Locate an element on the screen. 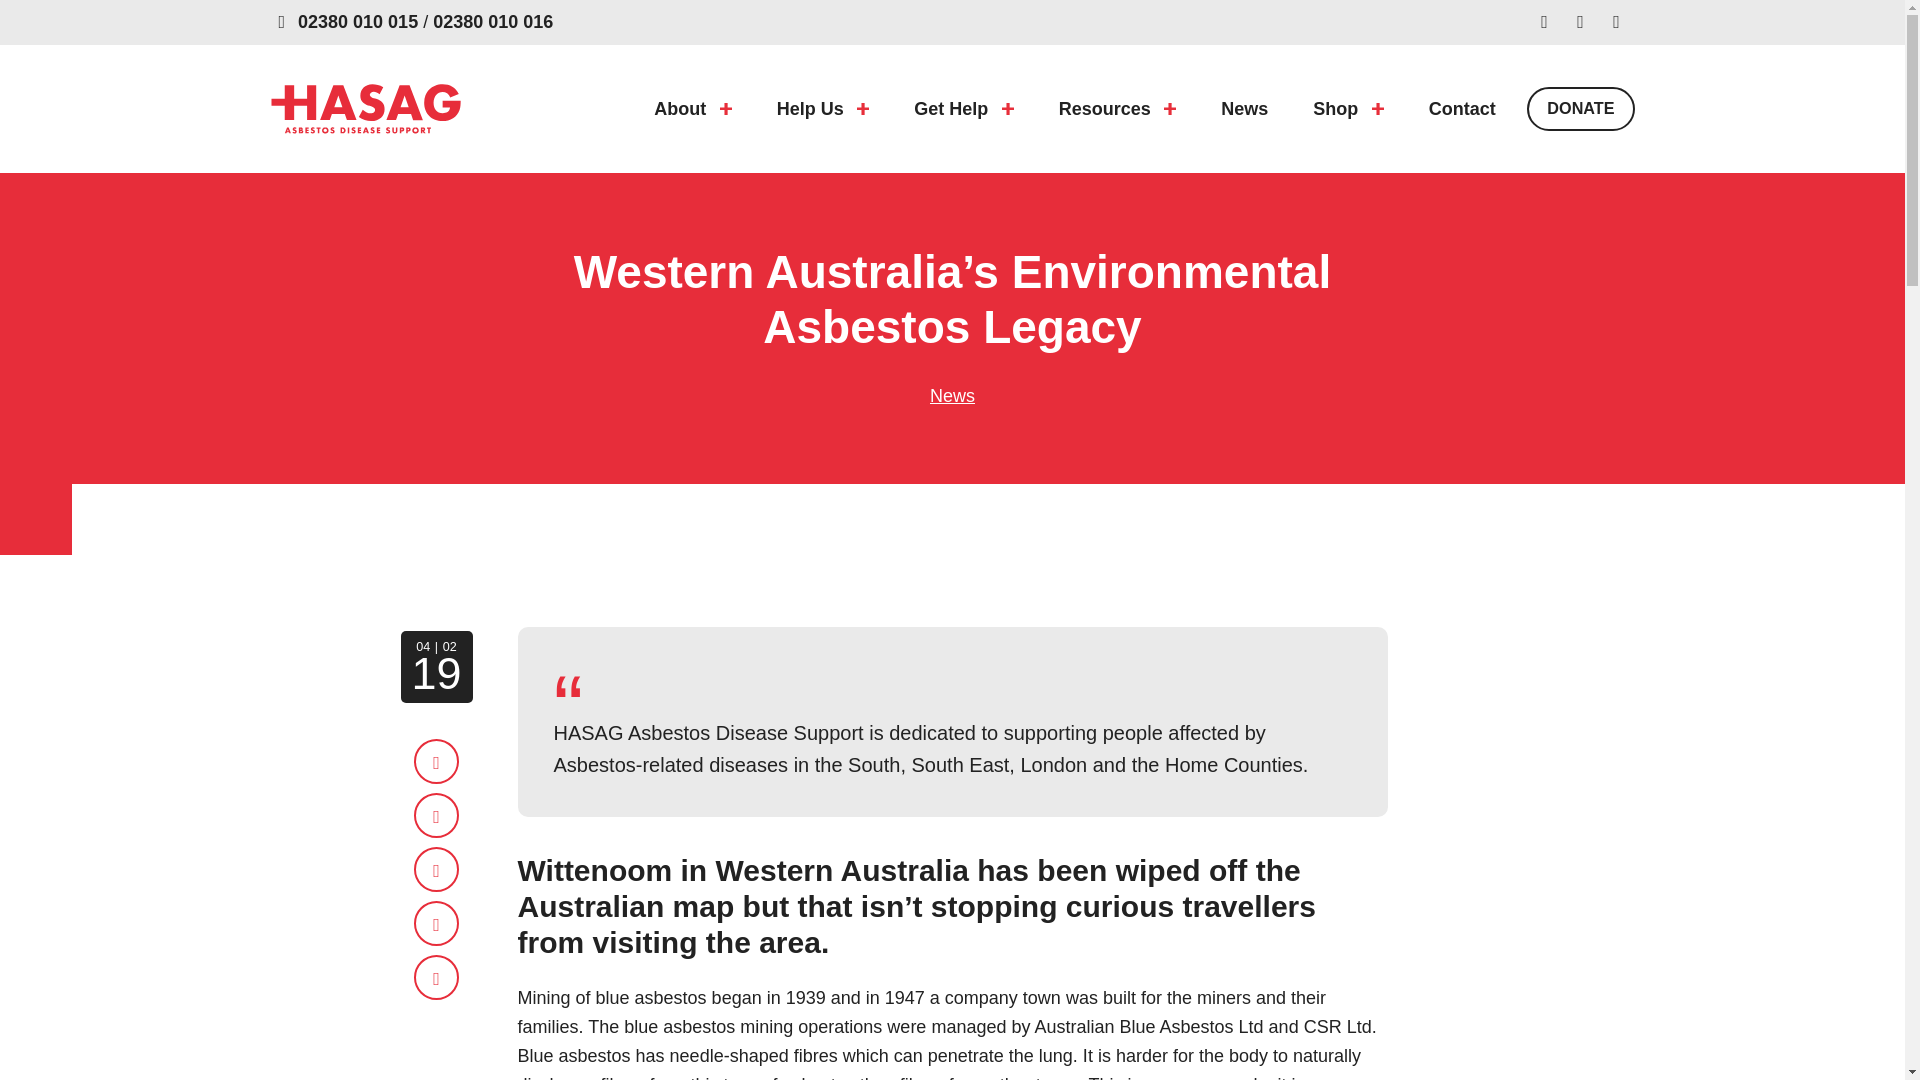 Image resolution: width=1920 pixels, height=1080 pixels. HASAG is located at coordinates (365, 108).